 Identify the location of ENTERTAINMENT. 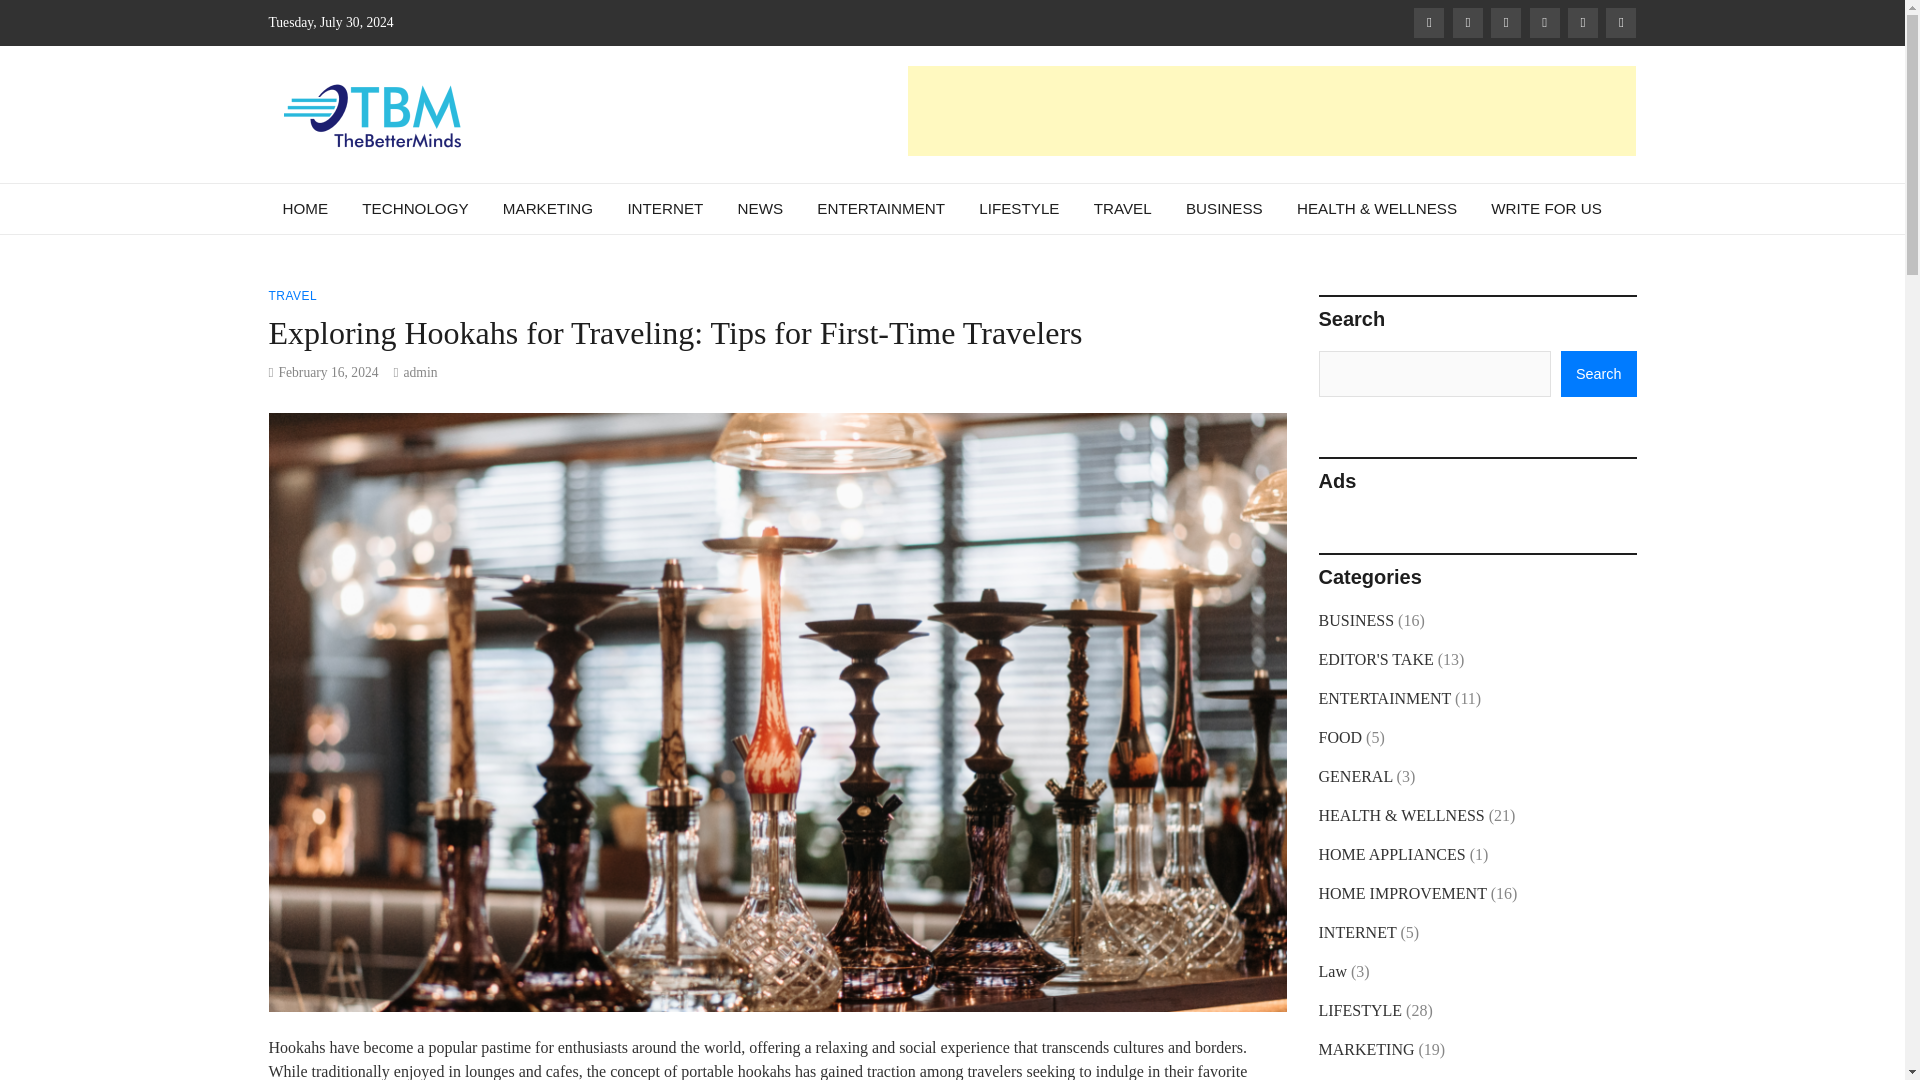
(881, 208).